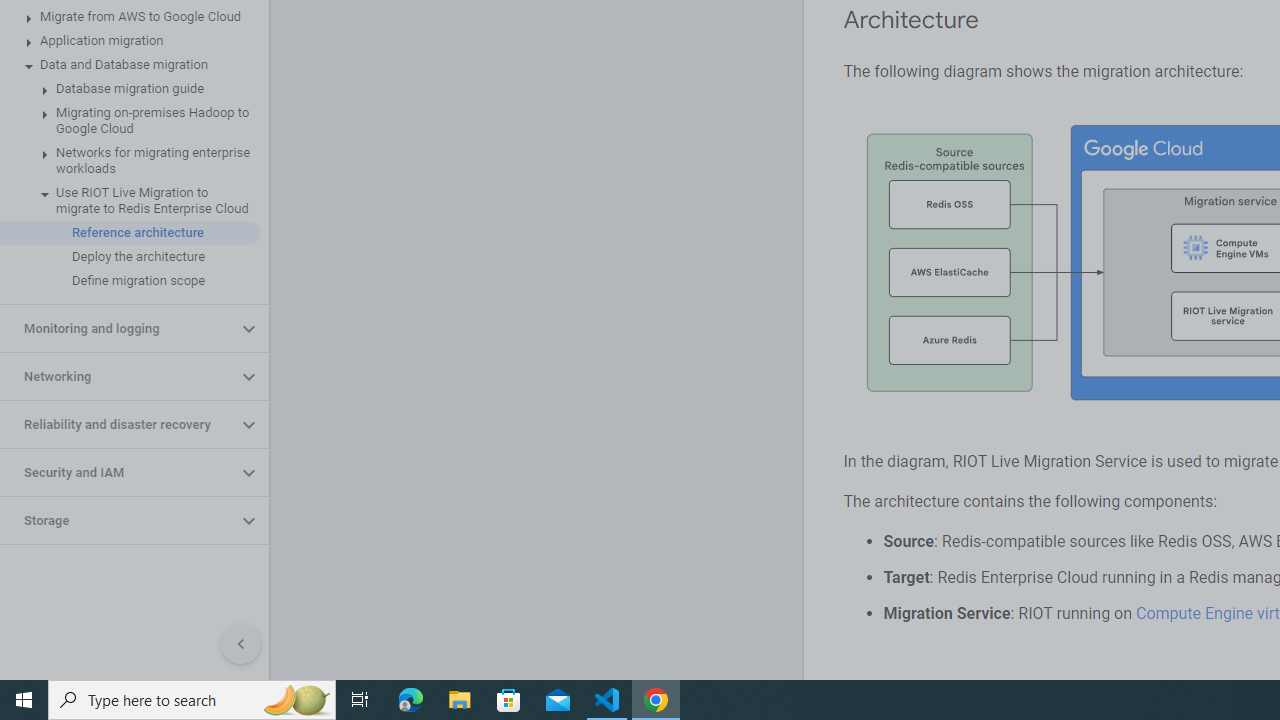 The image size is (1280, 720). What do you see at coordinates (130, 200) in the screenshot?
I see `Use RIOT Live Migration to migrate to Redis Enterprise Cloud` at bounding box center [130, 200].